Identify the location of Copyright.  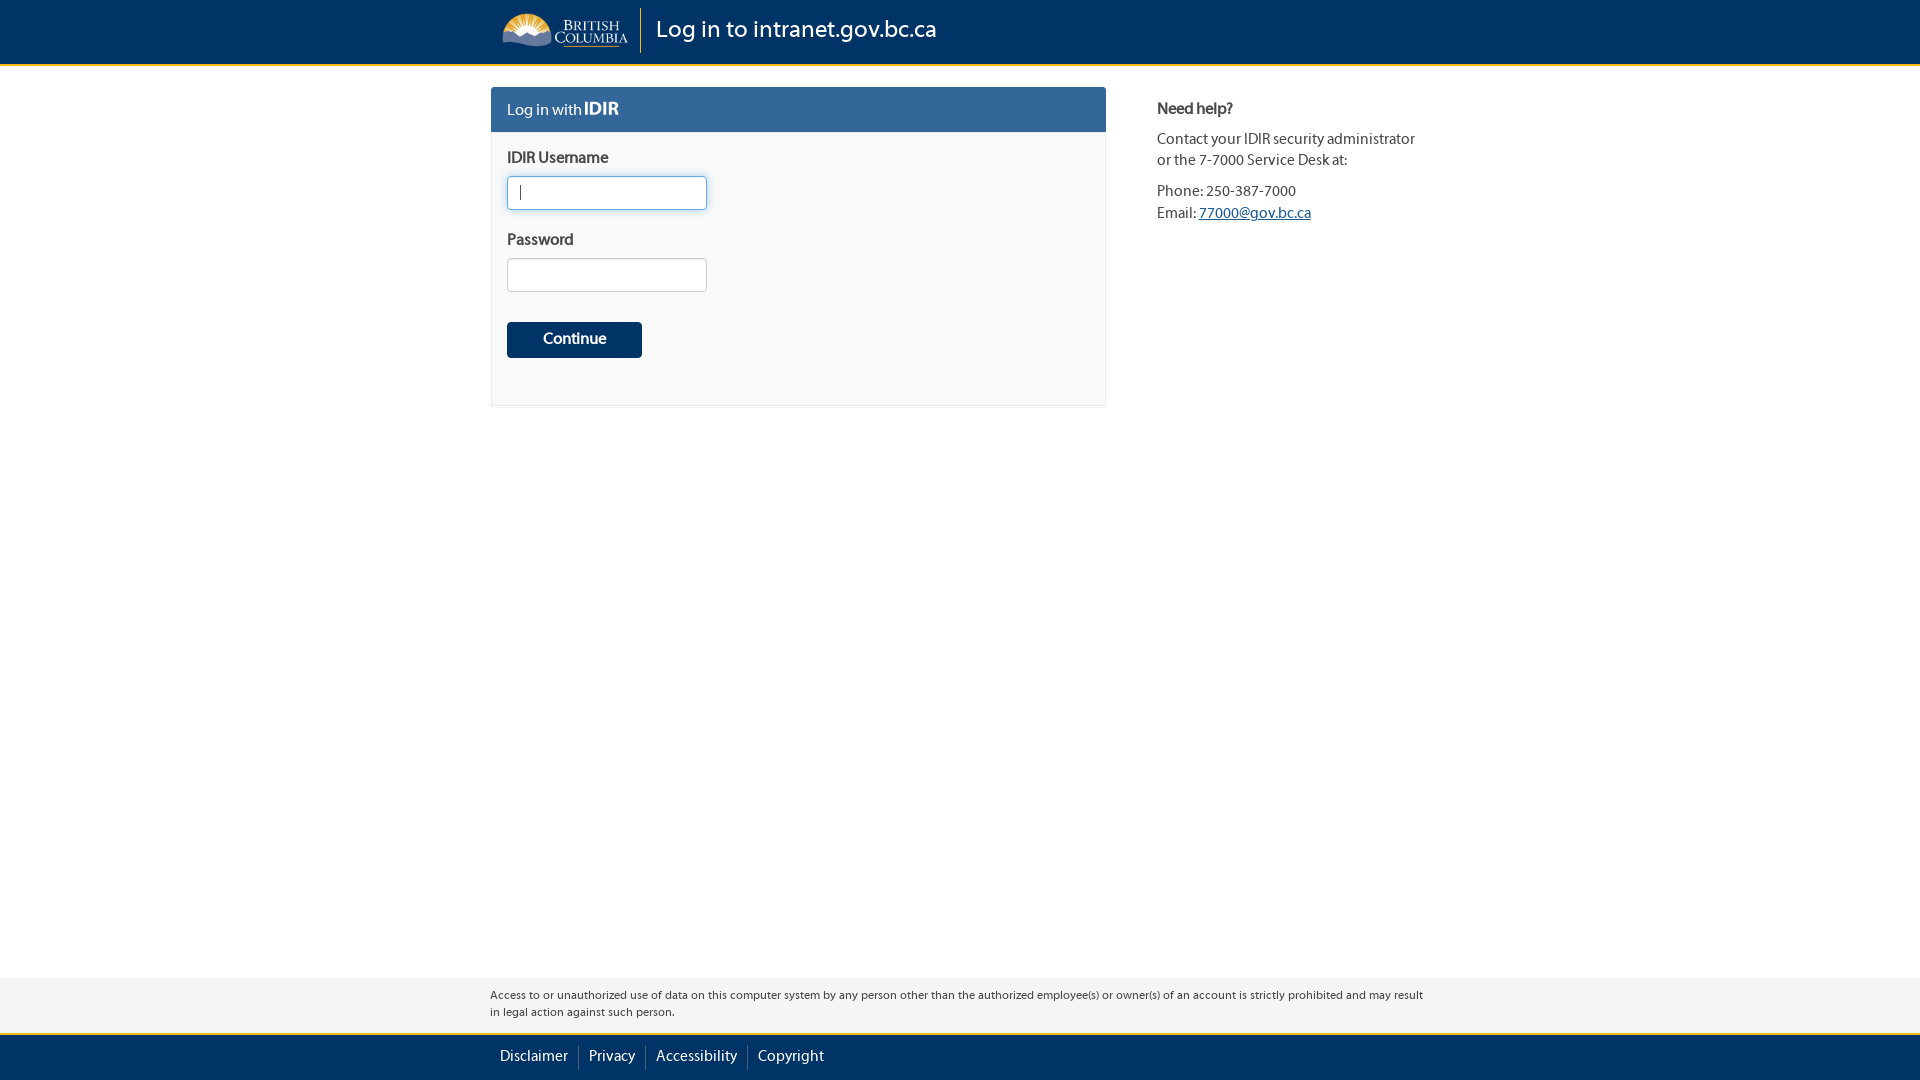
(791, 1058).